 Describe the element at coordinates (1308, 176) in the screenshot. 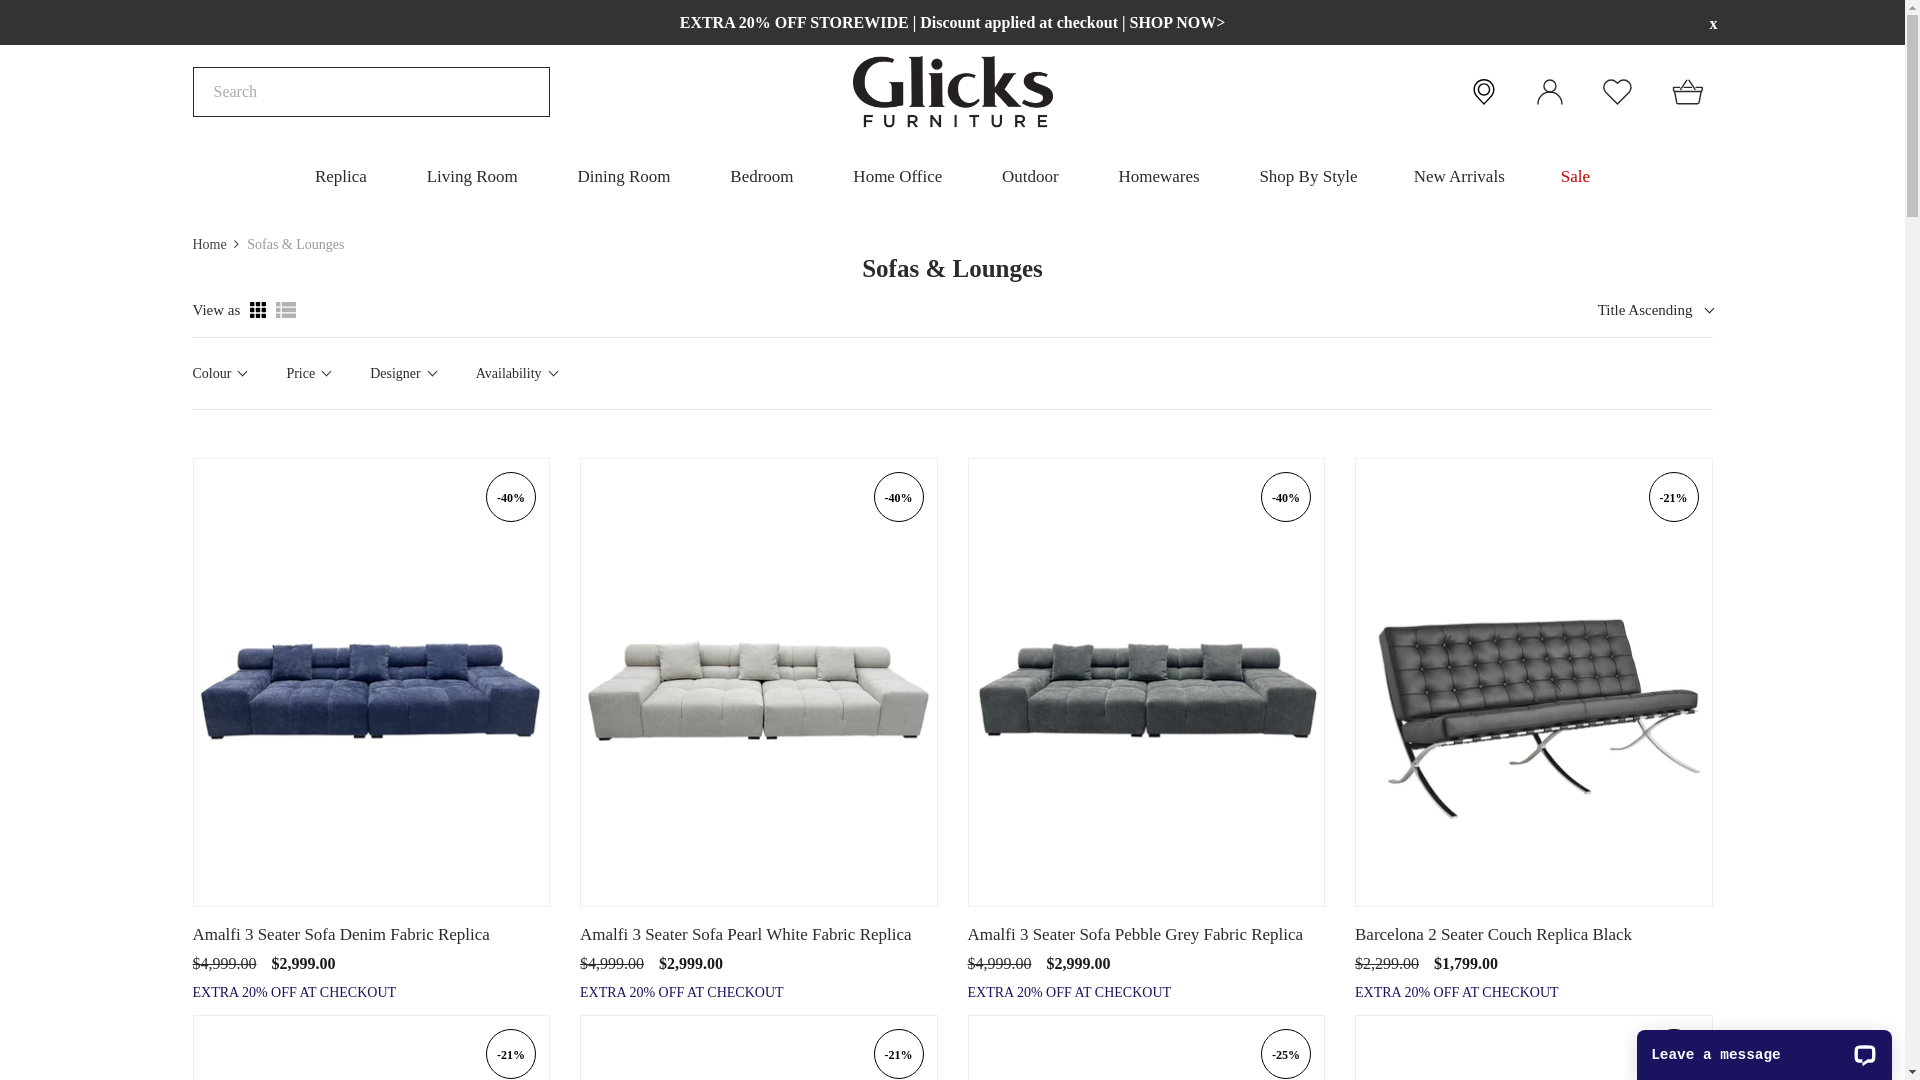

I see `Shop By Style` at that location.